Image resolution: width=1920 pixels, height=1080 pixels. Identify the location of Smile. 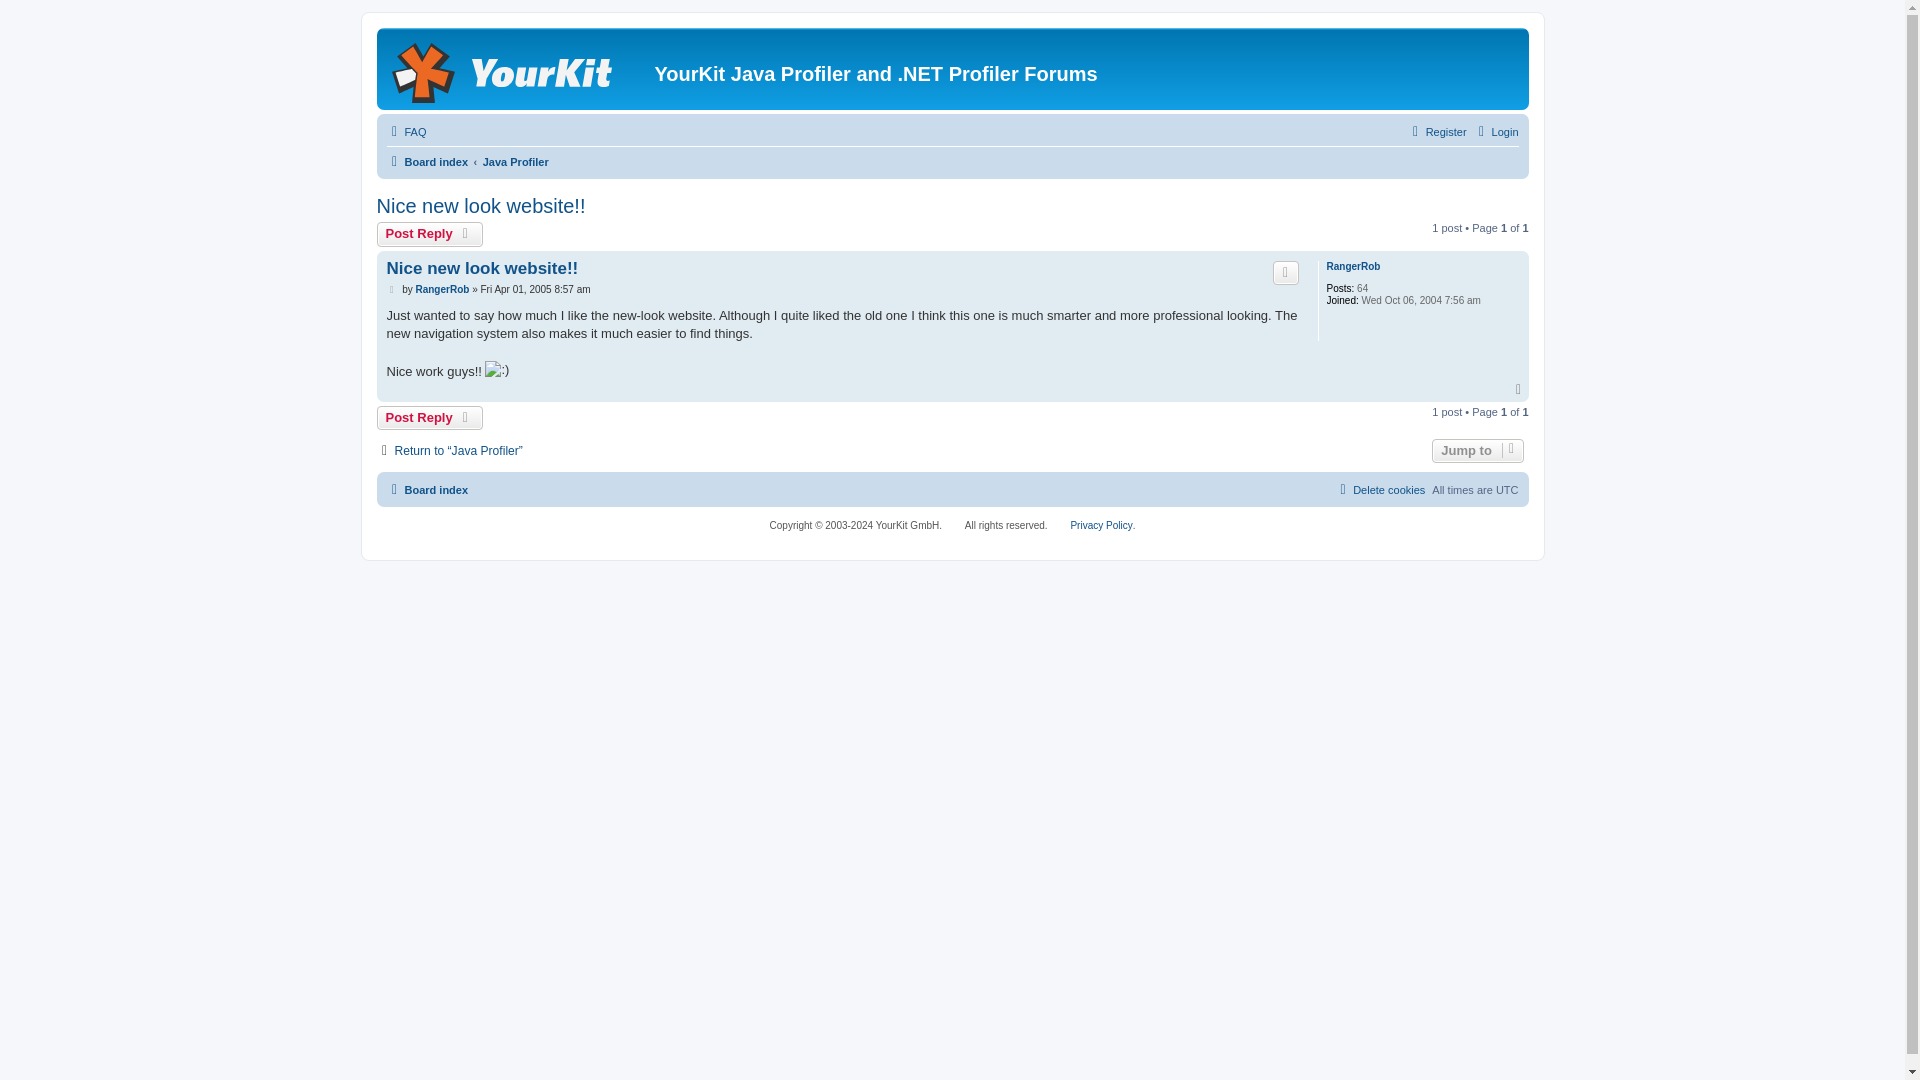
(496, 370).